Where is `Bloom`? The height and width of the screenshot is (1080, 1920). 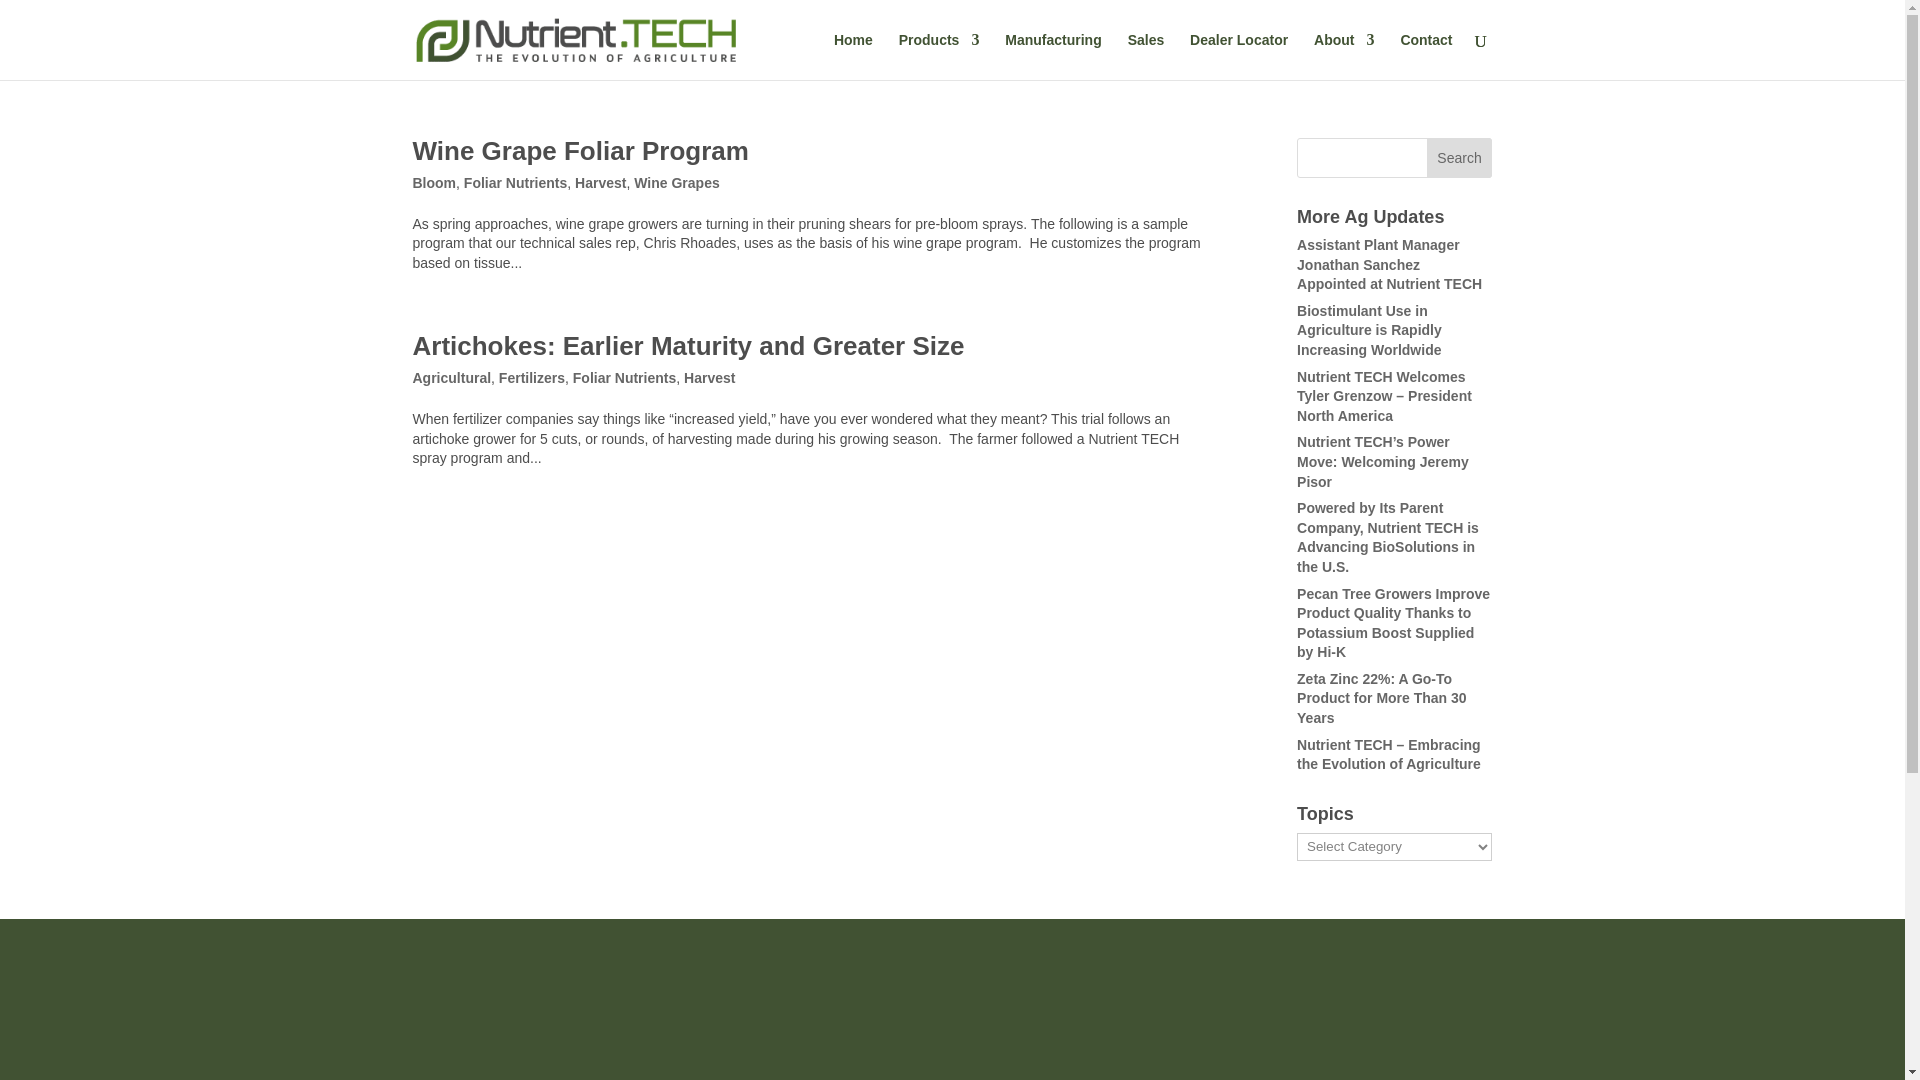 Bloom is located at coordinates (434, 182).